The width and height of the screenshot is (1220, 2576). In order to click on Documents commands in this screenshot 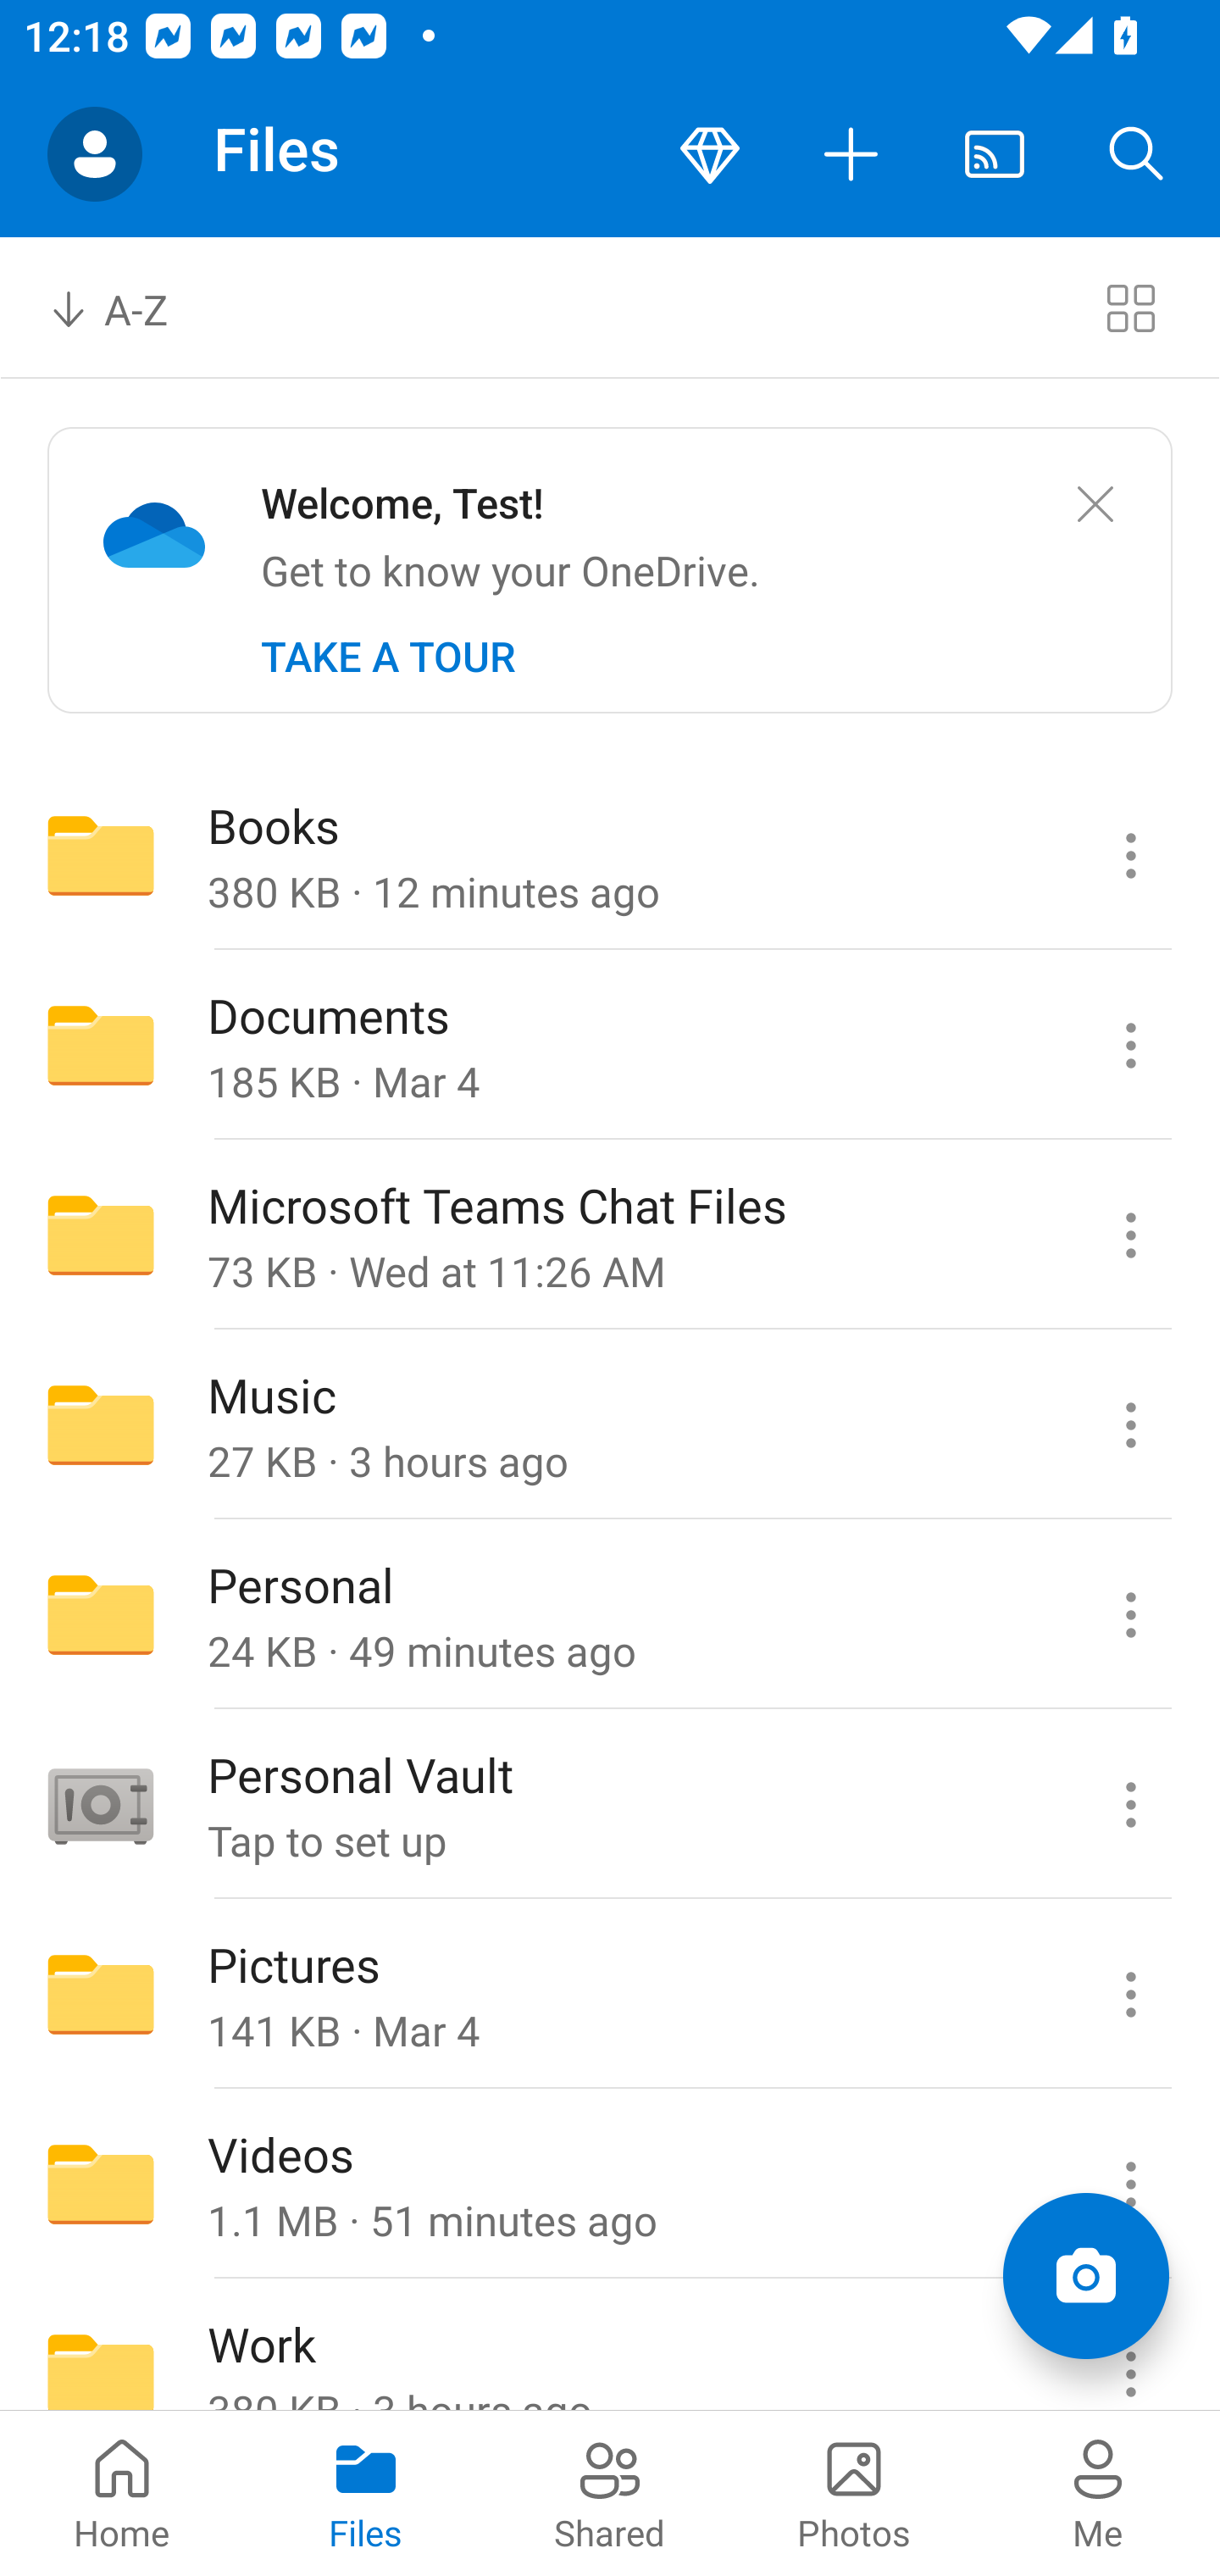, I will do `click(1130, 1046)`.